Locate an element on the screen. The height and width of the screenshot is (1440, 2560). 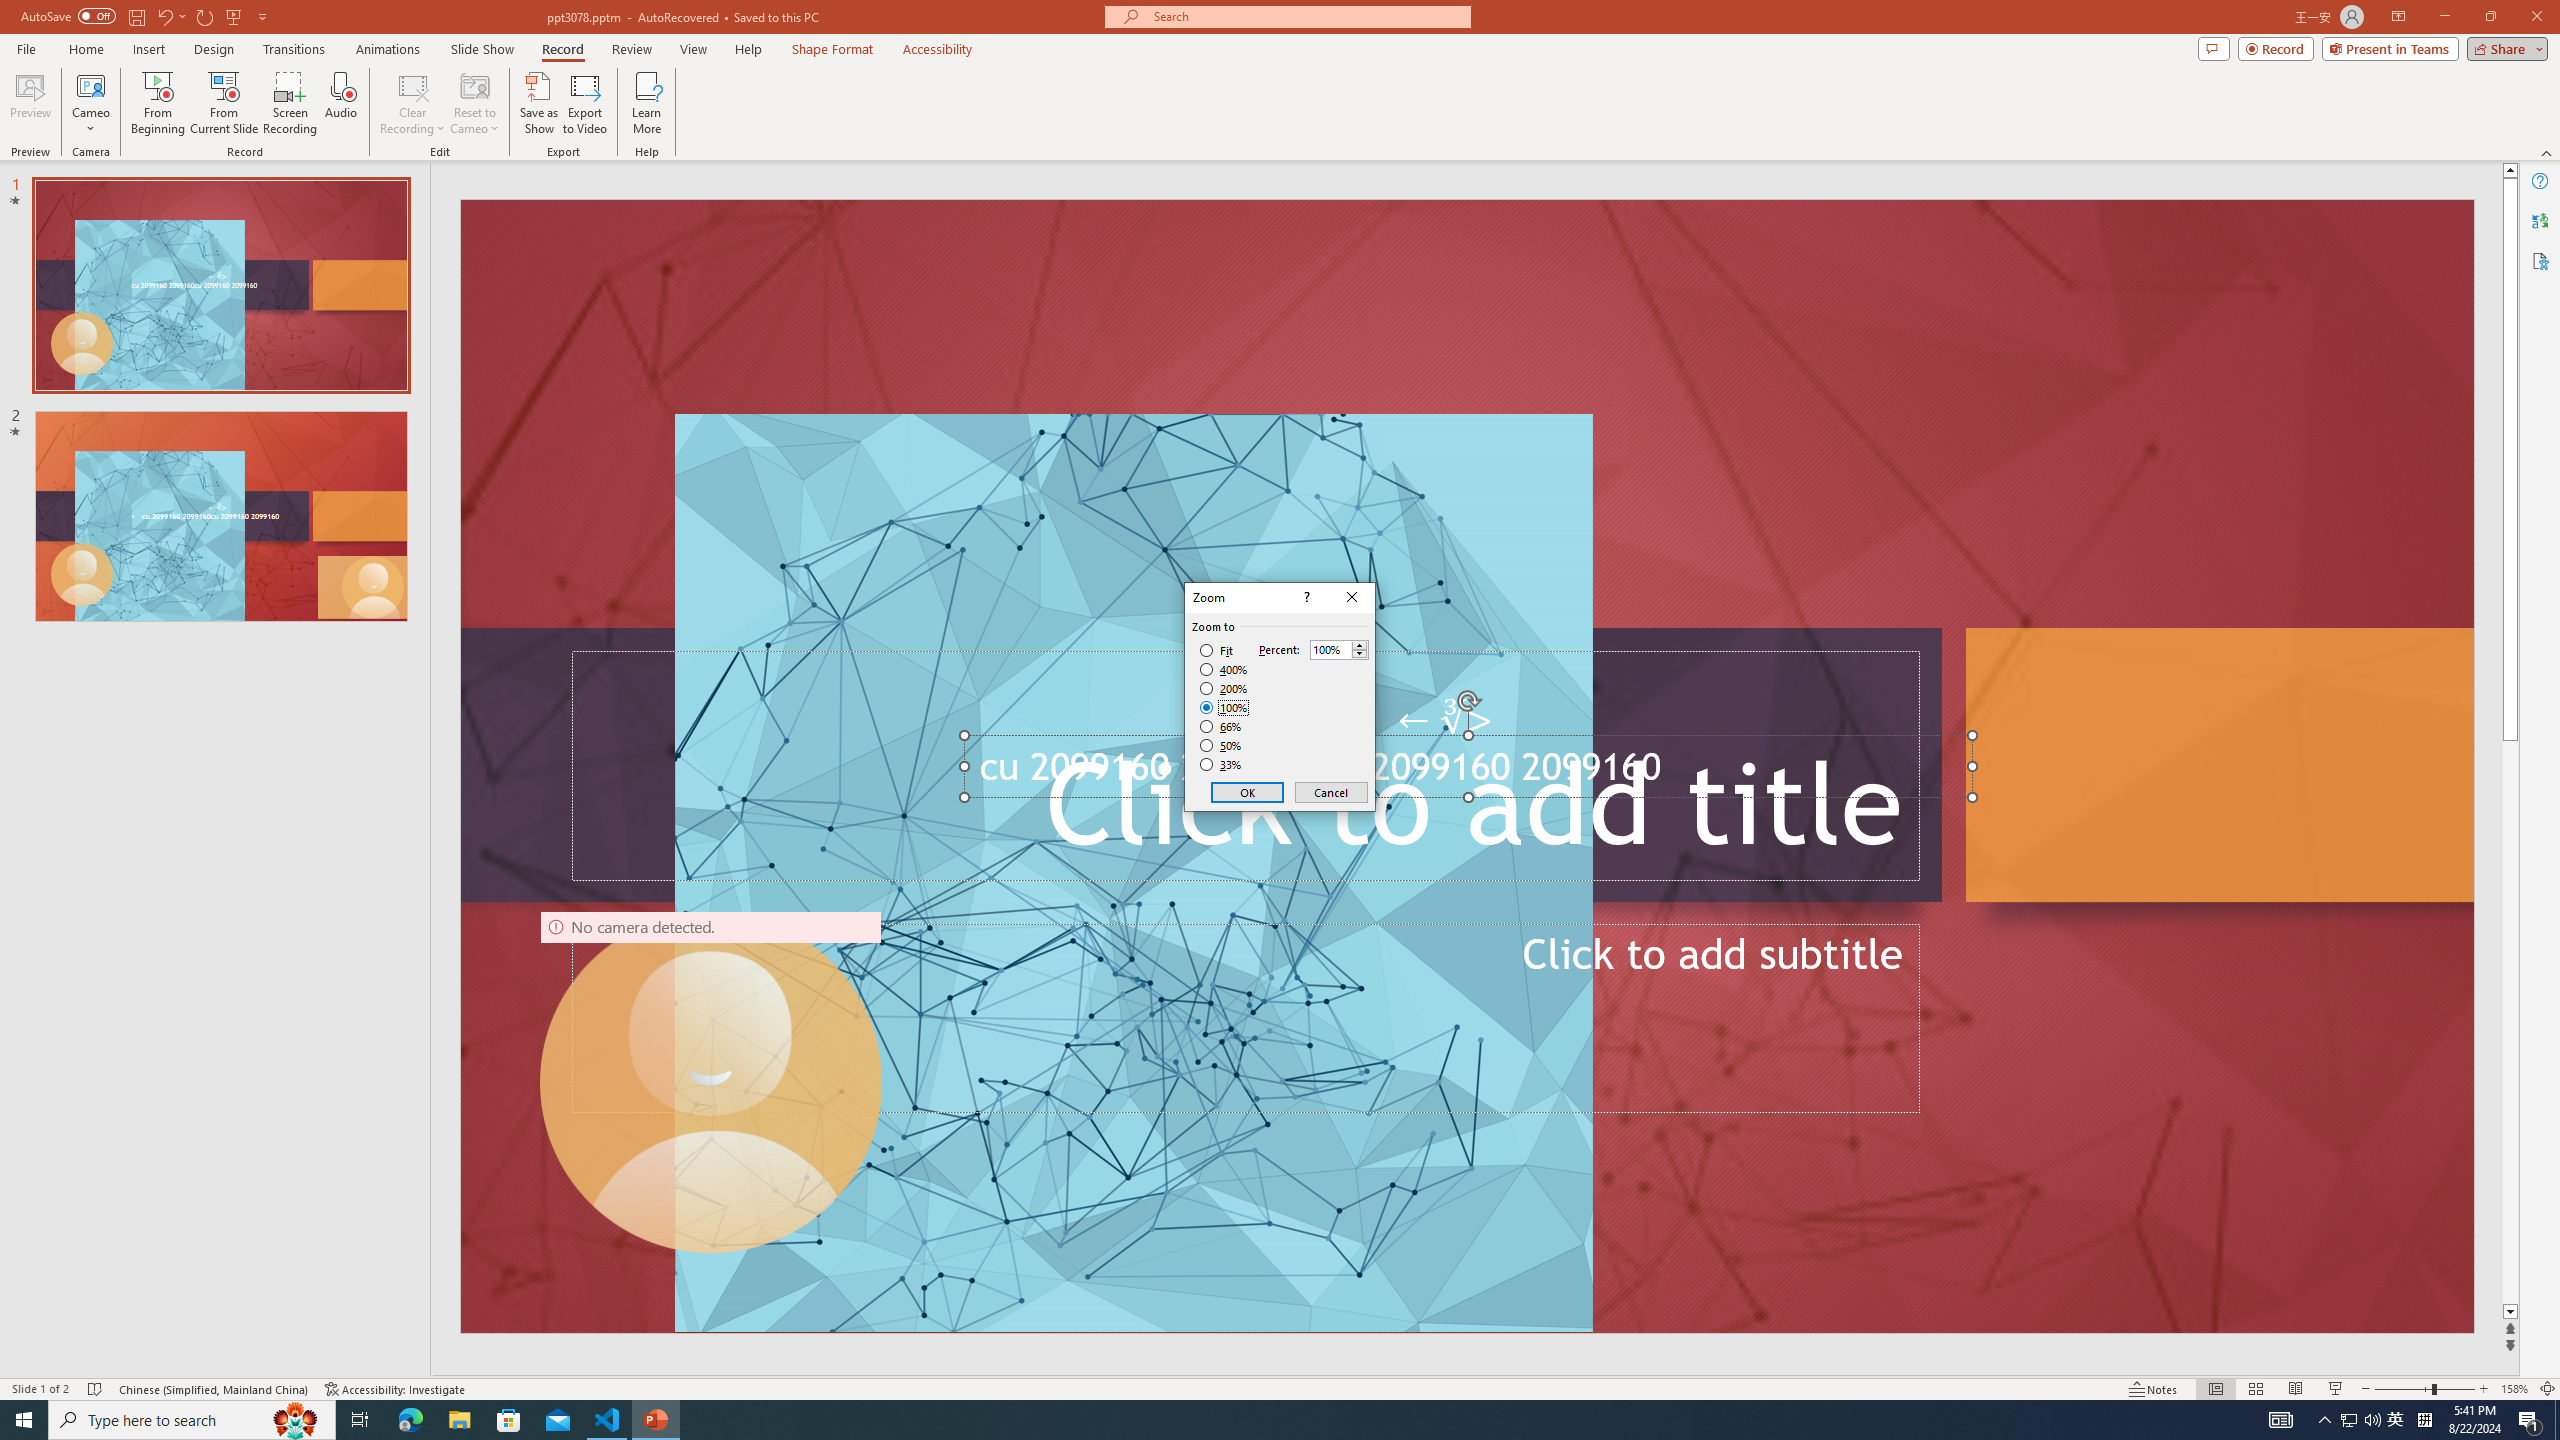
50% is located at coordinates (1222, 746).